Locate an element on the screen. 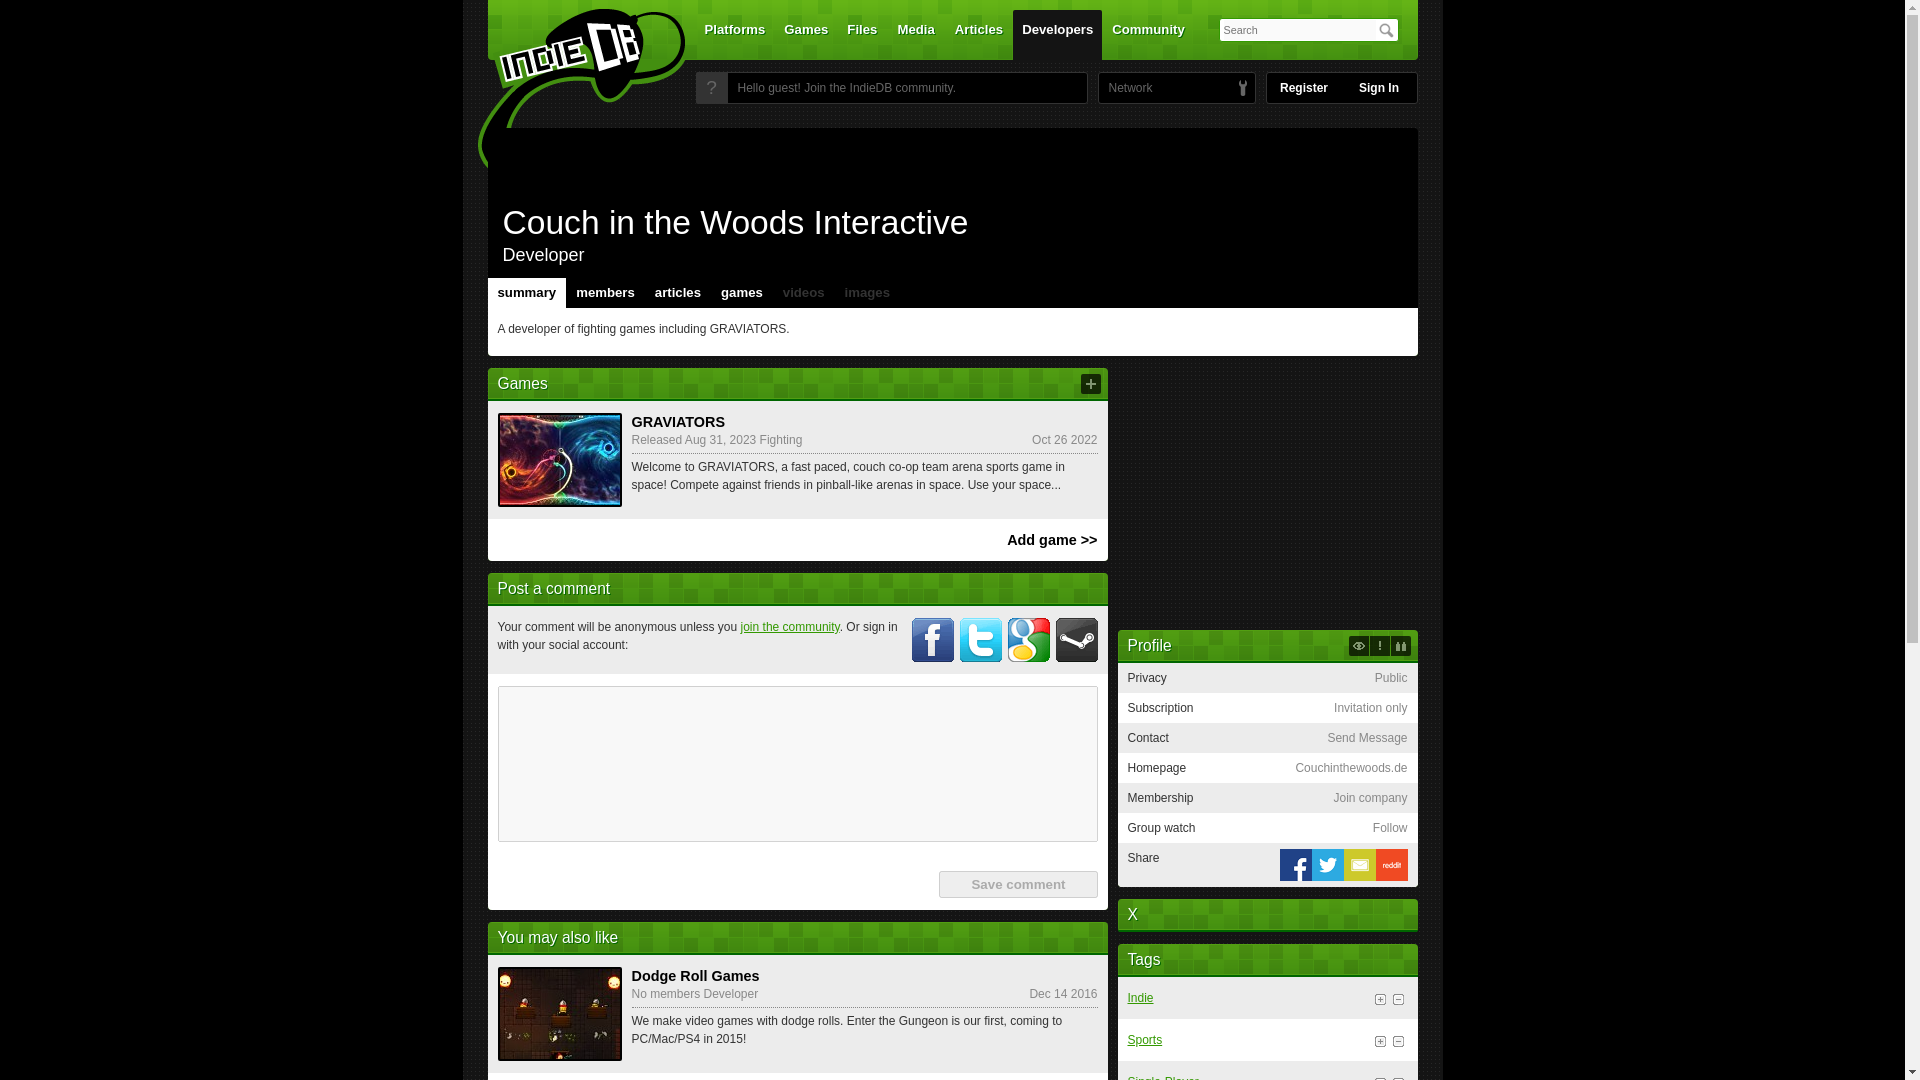 The height and width of the screenshot is (1080, 1920). Click to connect via Steam is located at coordinates (1077, 640).